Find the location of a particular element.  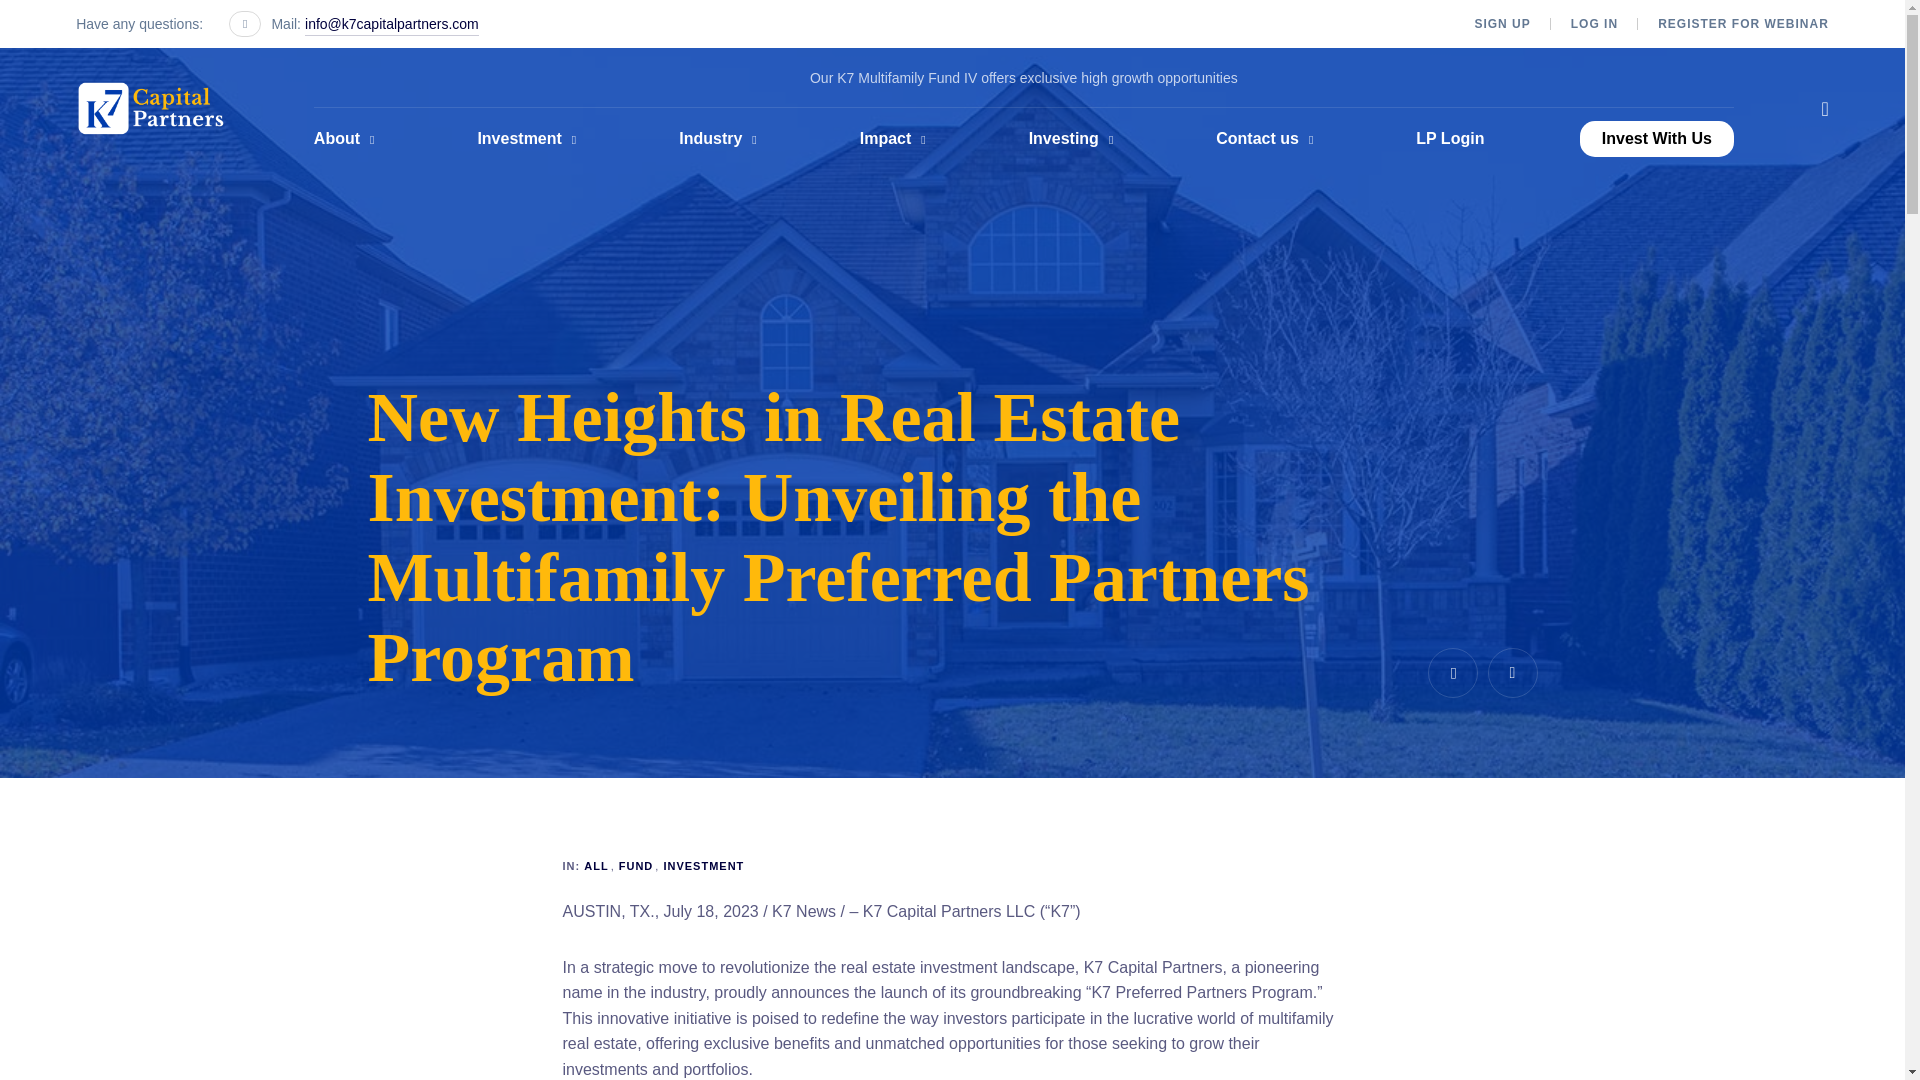

About is located at coordinates (348, 138).